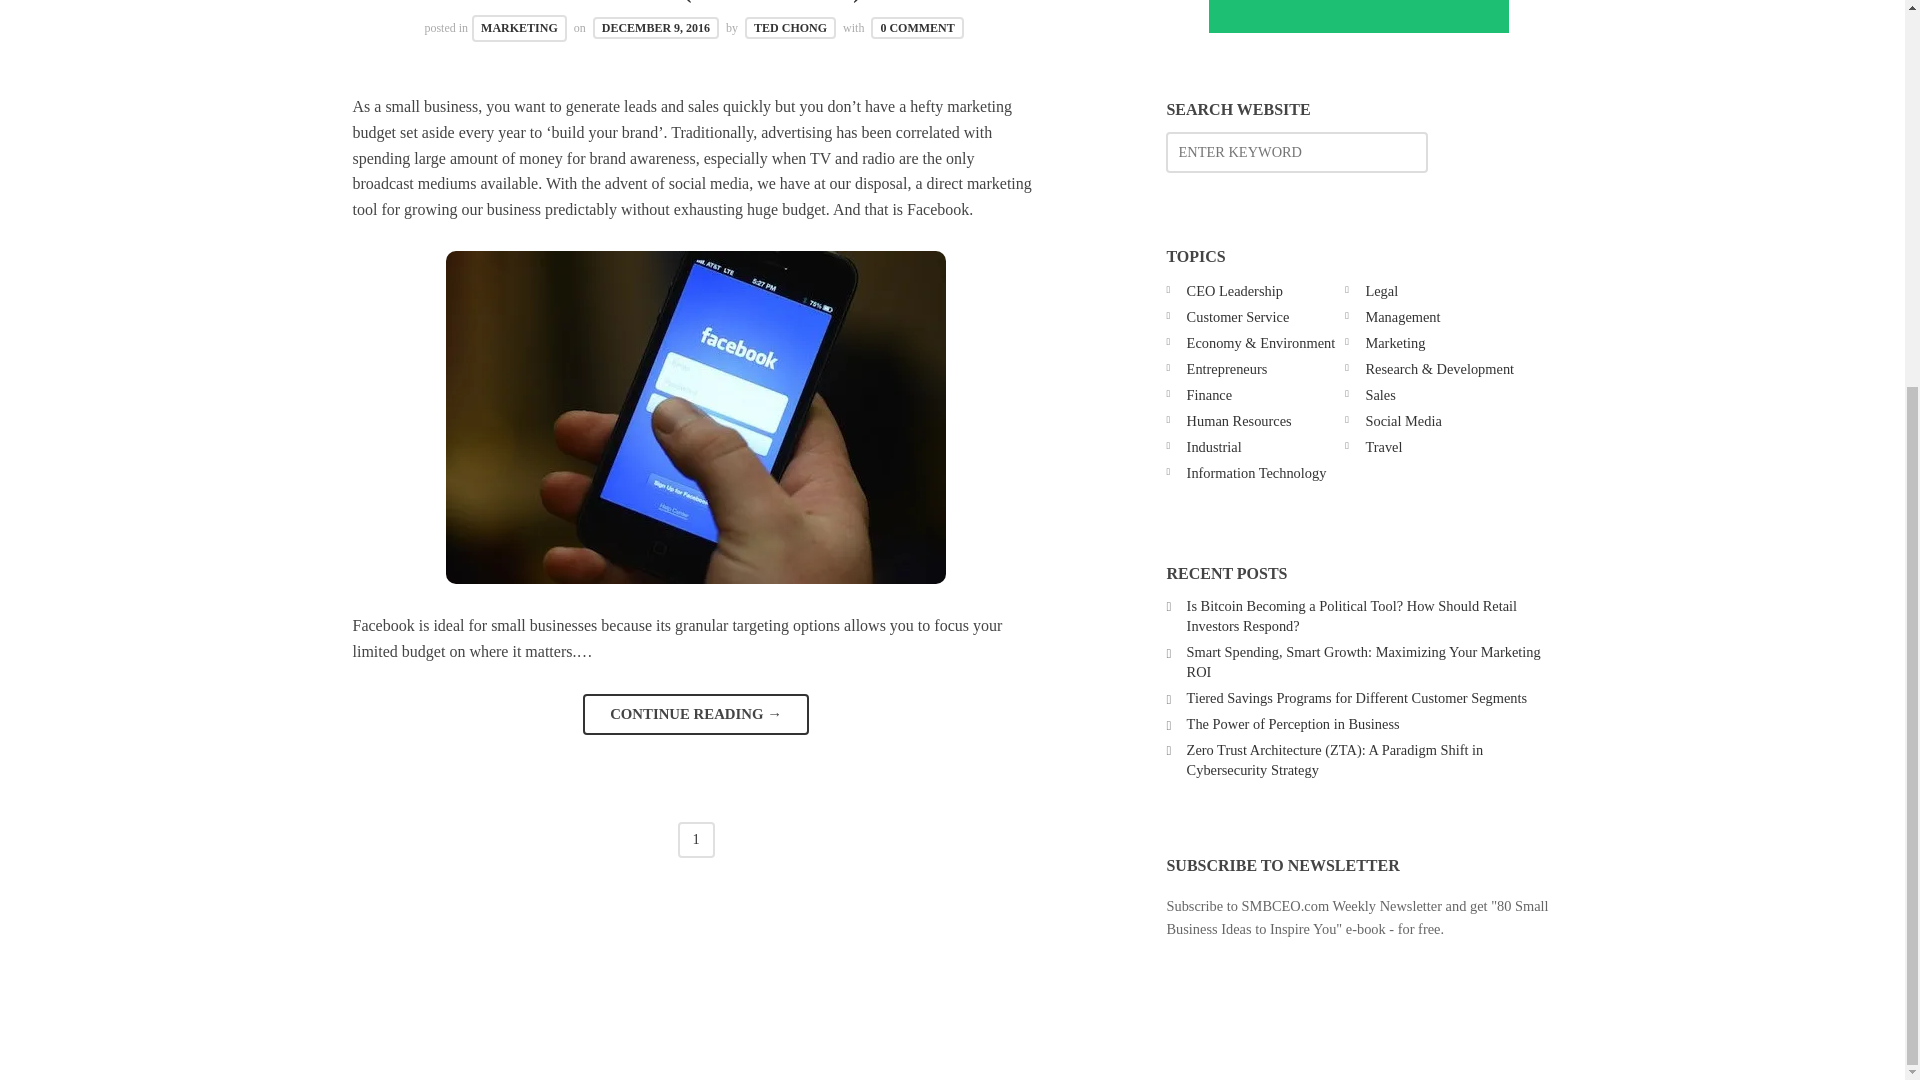 This screenshot has width=1920, height=1080. I want to click on Customer Service, so click(1238, 316).